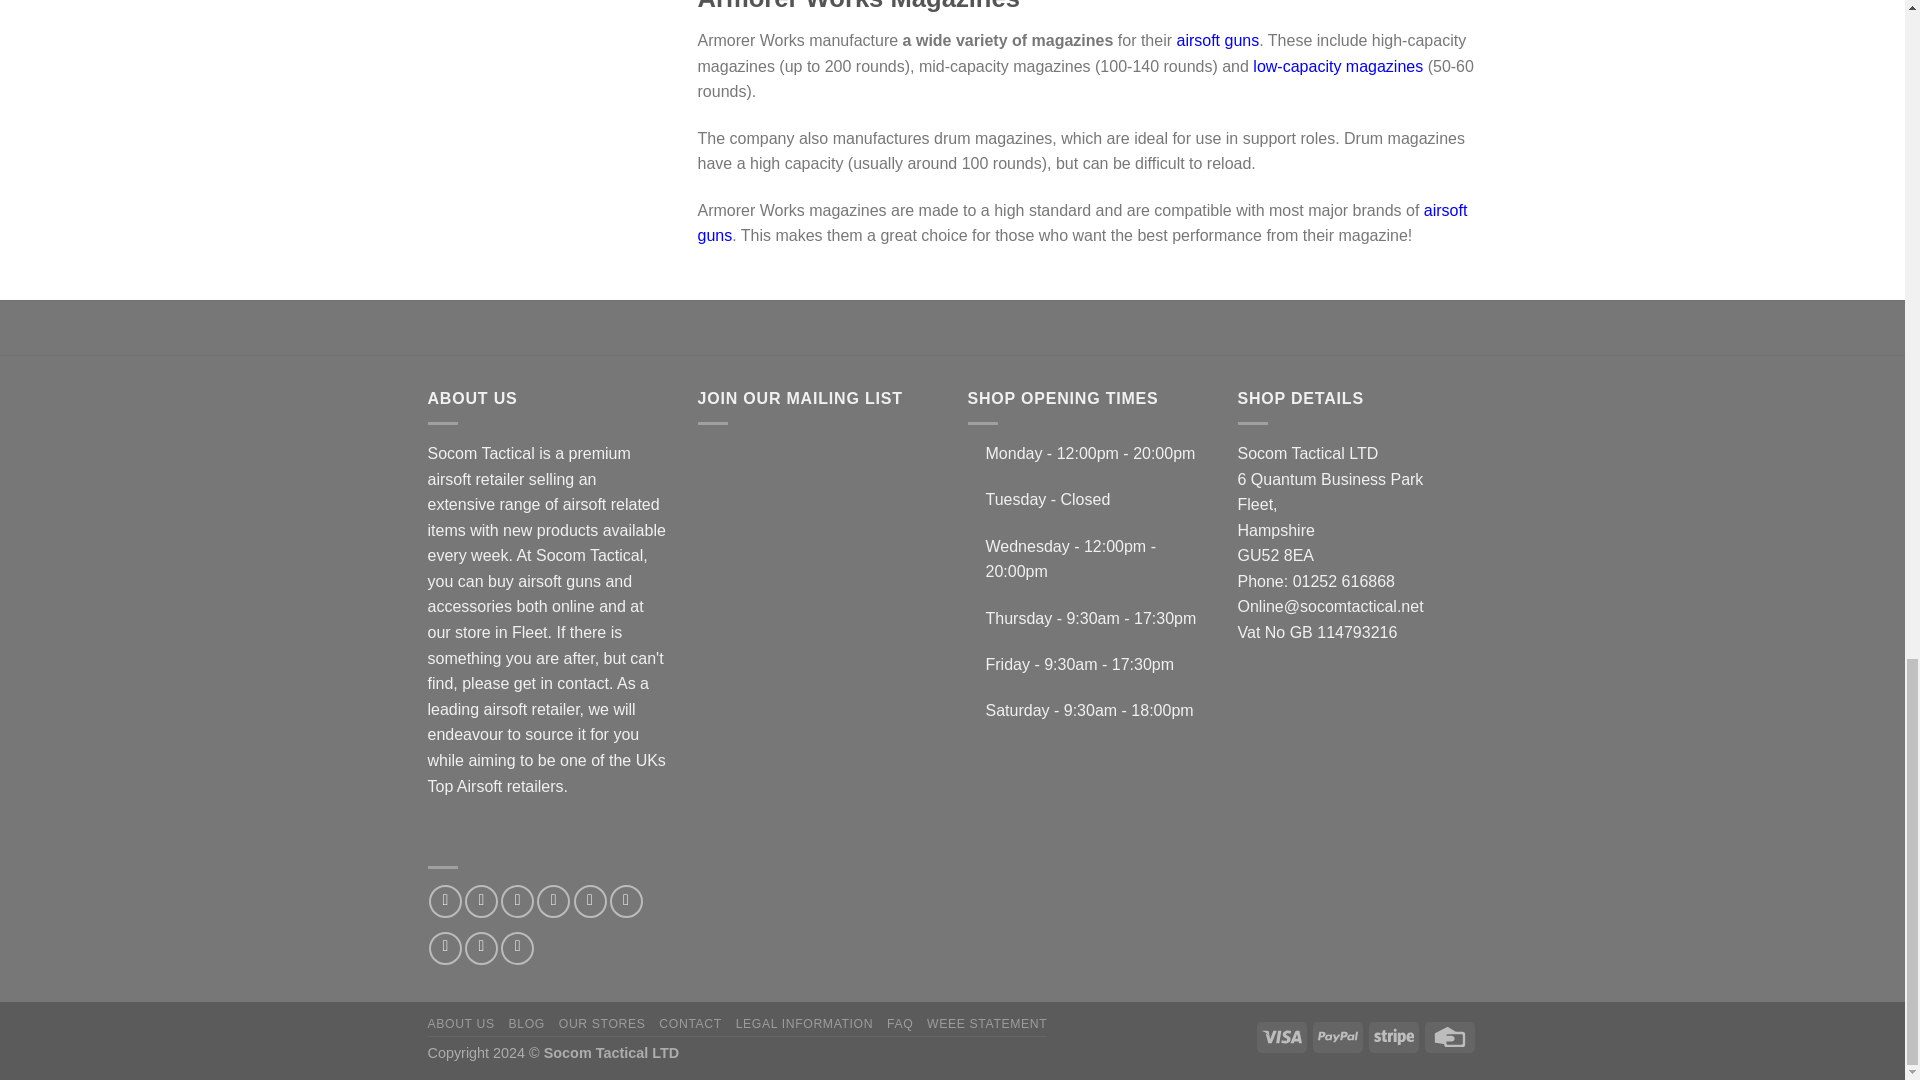 The height and width of the screenshot is (1080, 1920). Describe the element at coordinates (590, 901) in the screenshot. I see `Send us an email` at that location.